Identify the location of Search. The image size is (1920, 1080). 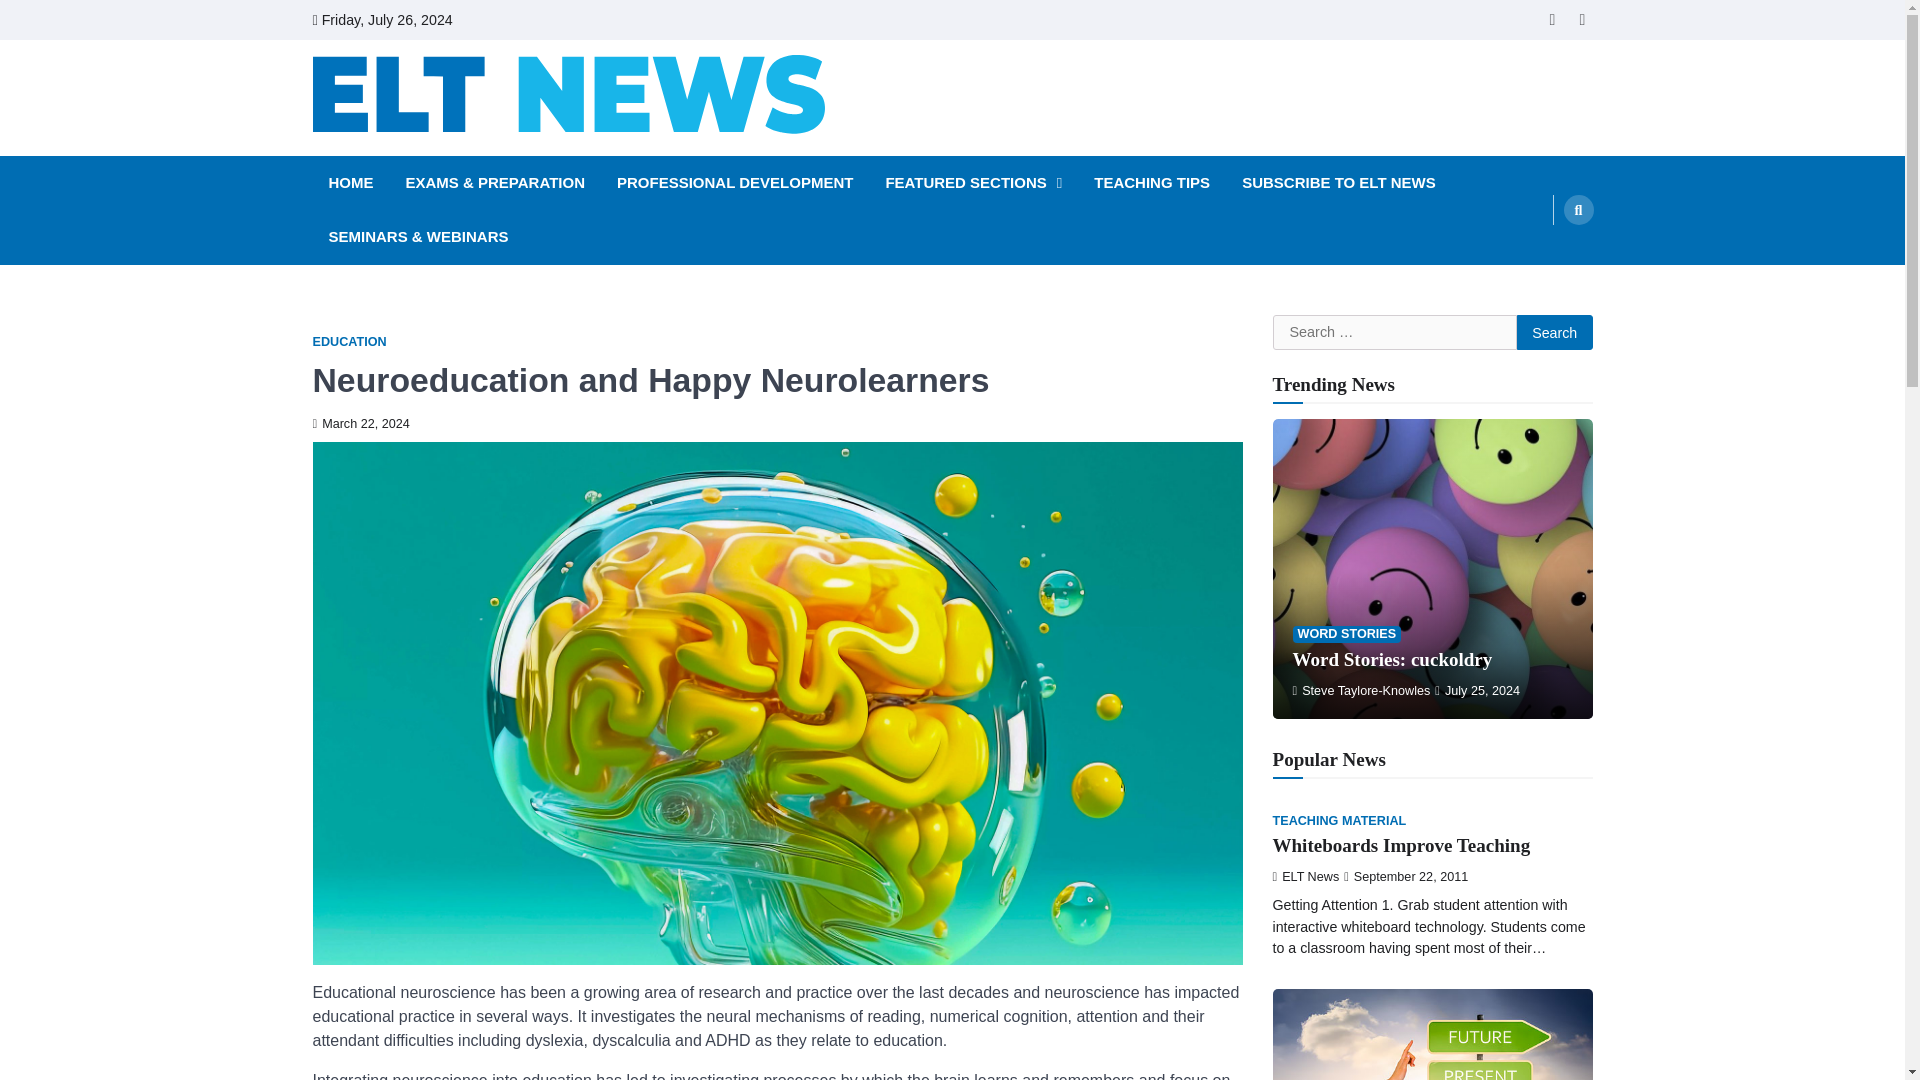
(1540, 256).